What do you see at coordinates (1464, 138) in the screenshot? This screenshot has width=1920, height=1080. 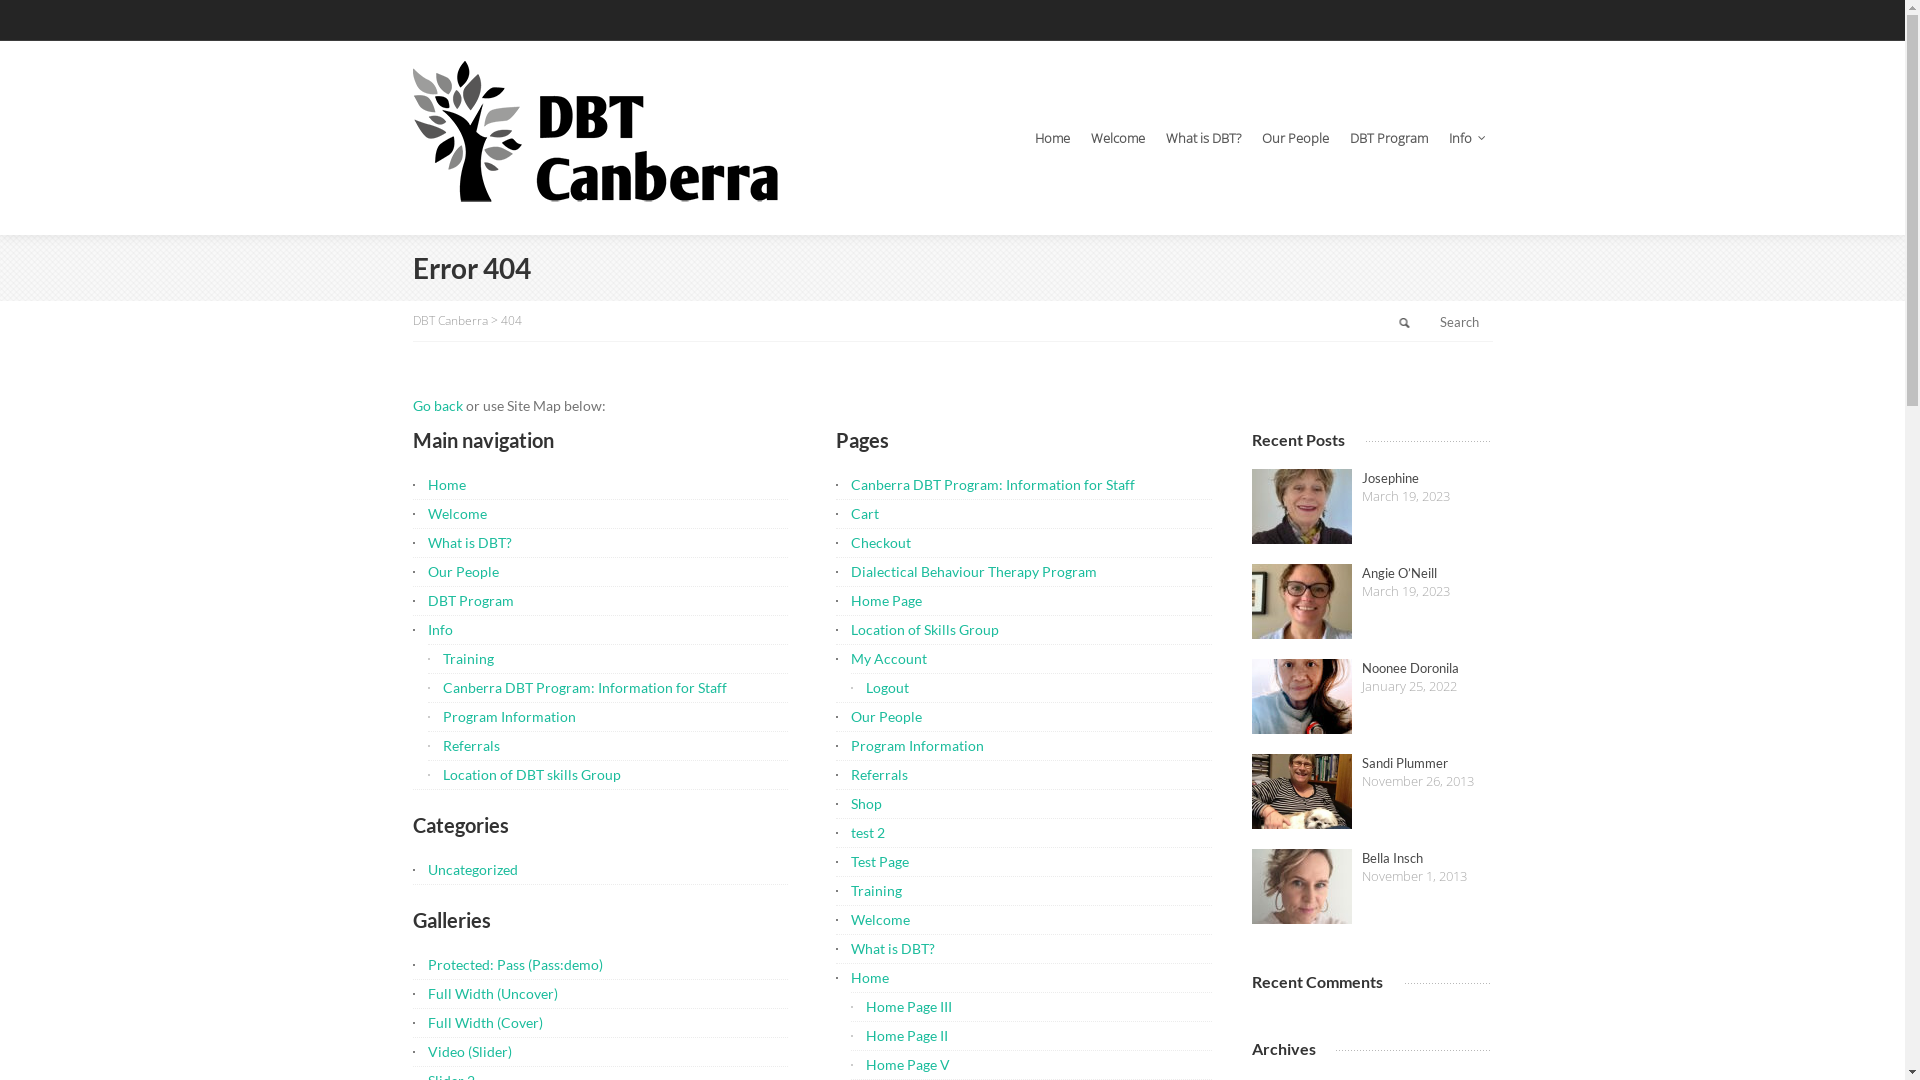 I see `Info` at bounding box center [1464, 138].